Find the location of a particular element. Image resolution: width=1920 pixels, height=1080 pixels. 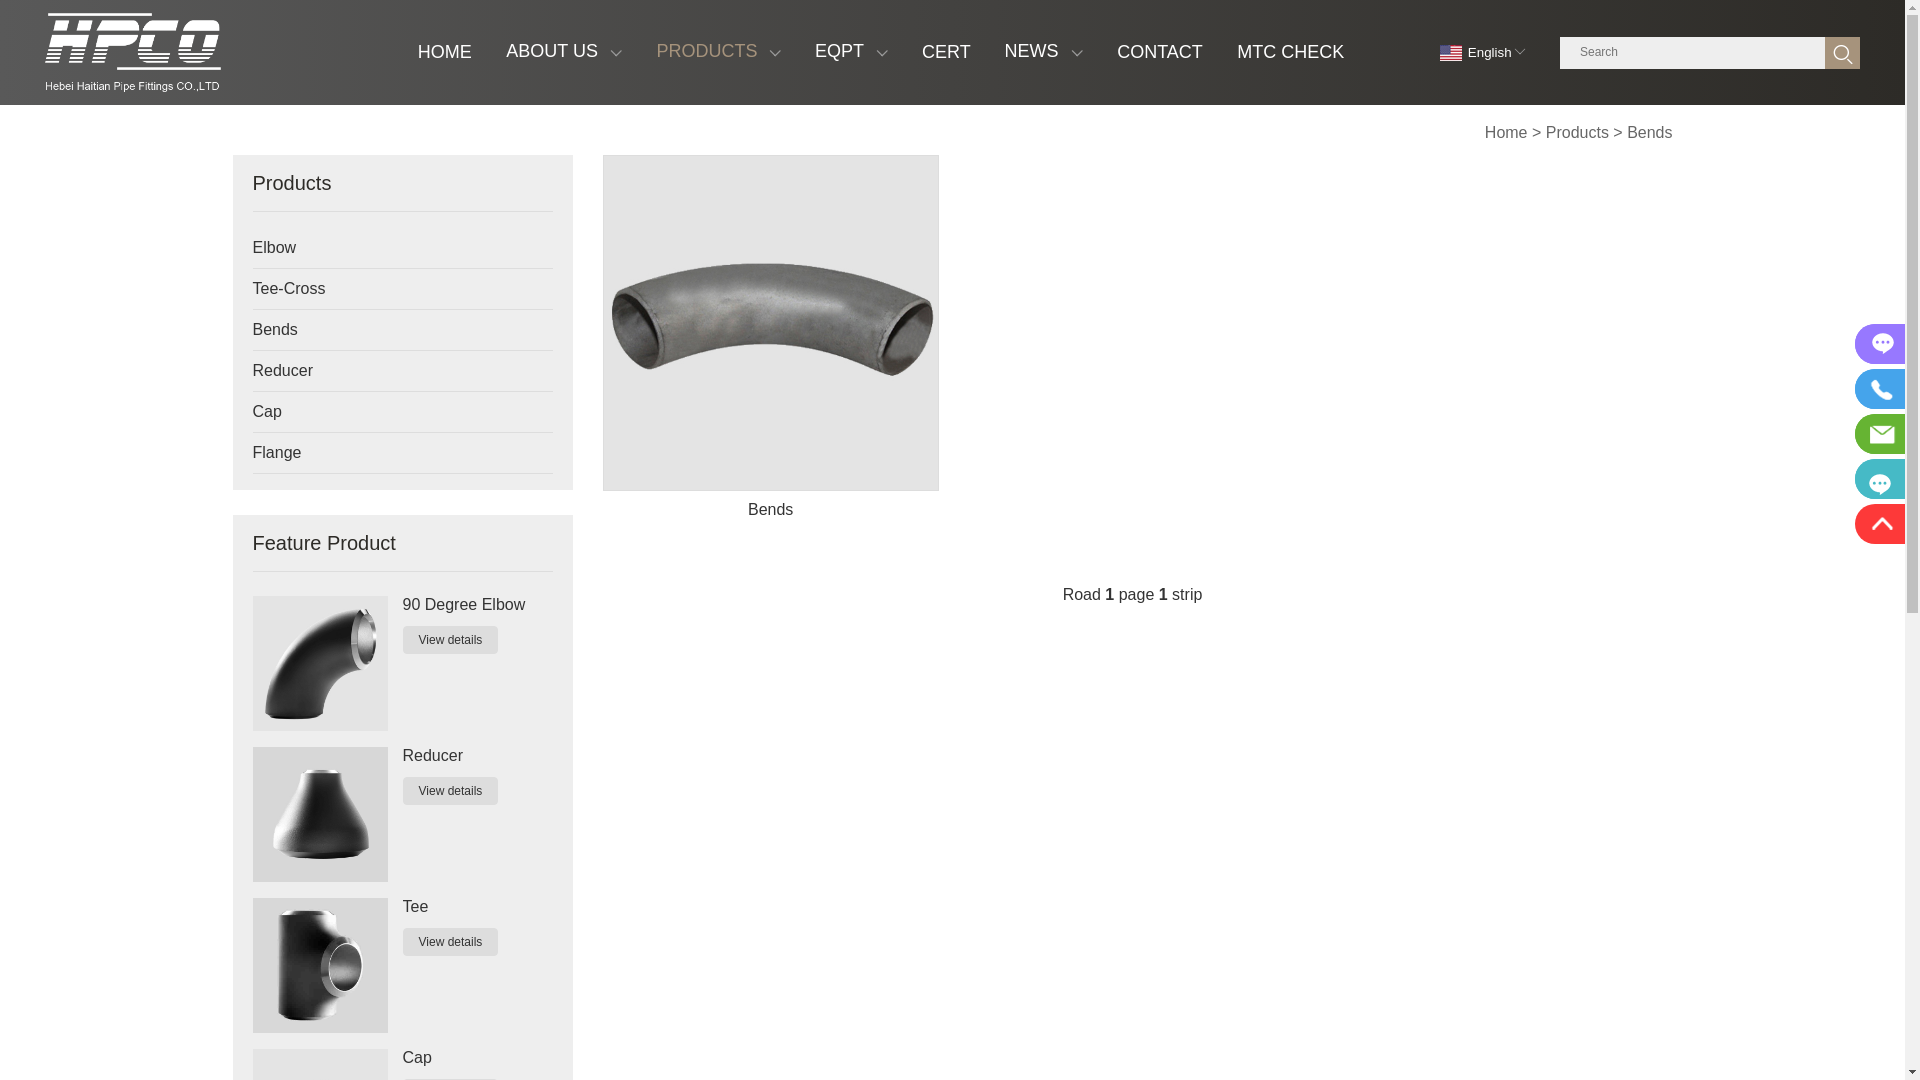

Tee is located at coordinates (477, 907).